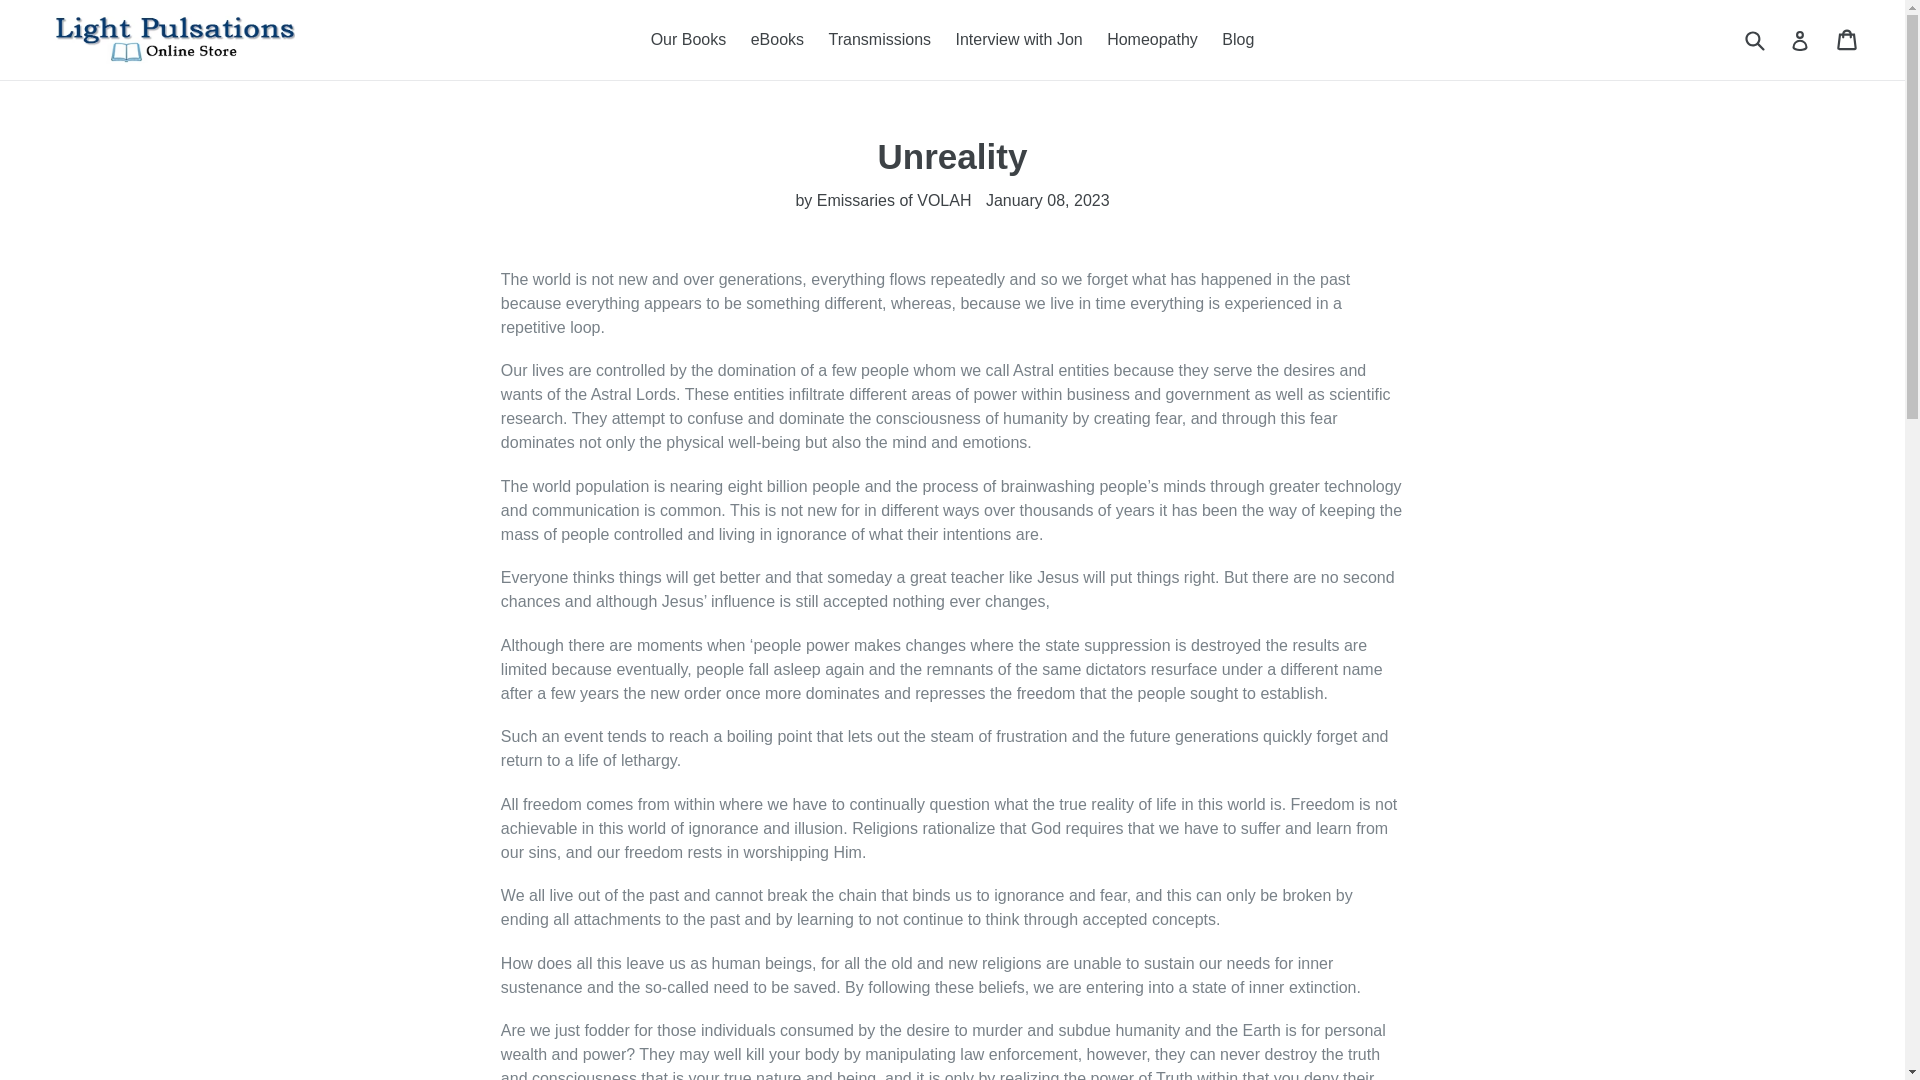 This screenshot has height=1080, width=1920. What do you see at coordinates (1152, 40) in the screenshot?
I see `Homeopathy` at bounding box center [1152, 40].